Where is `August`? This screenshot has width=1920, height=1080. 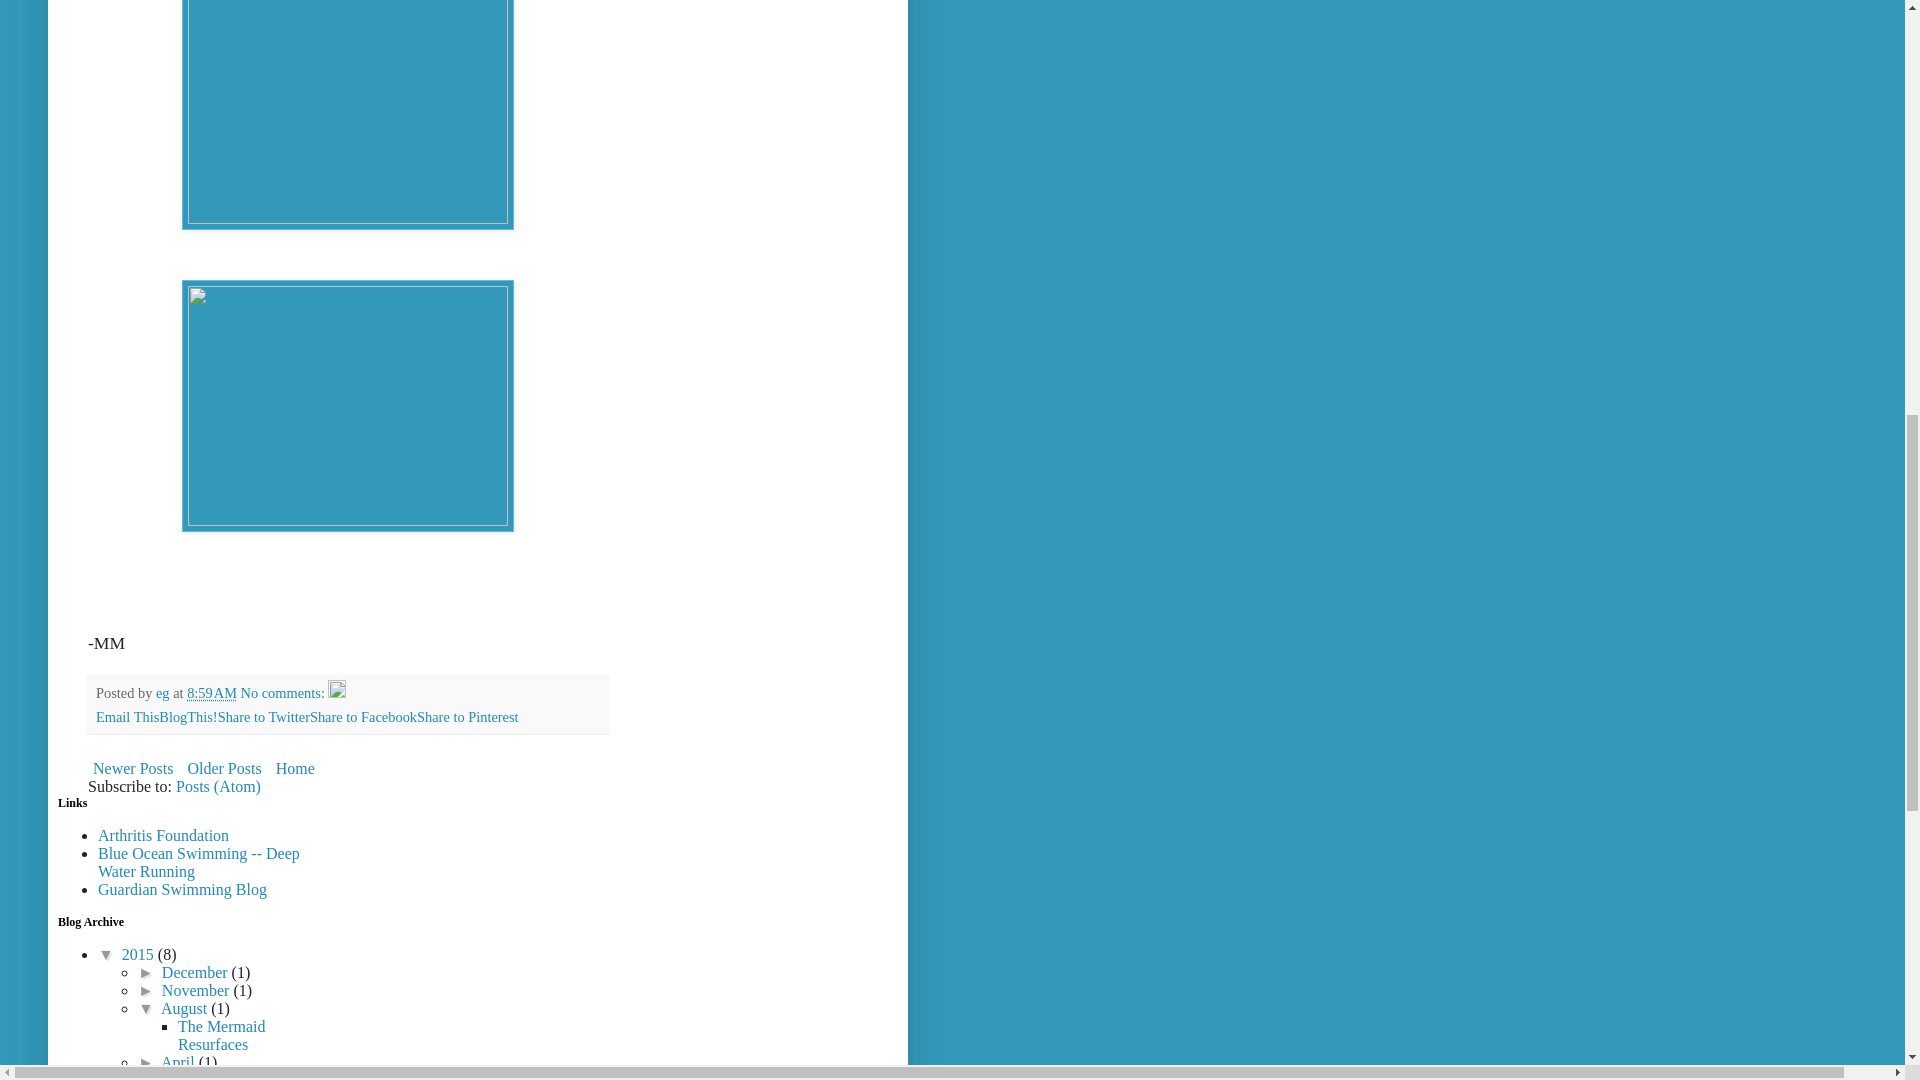
August is located at coordinates (186, 1008).